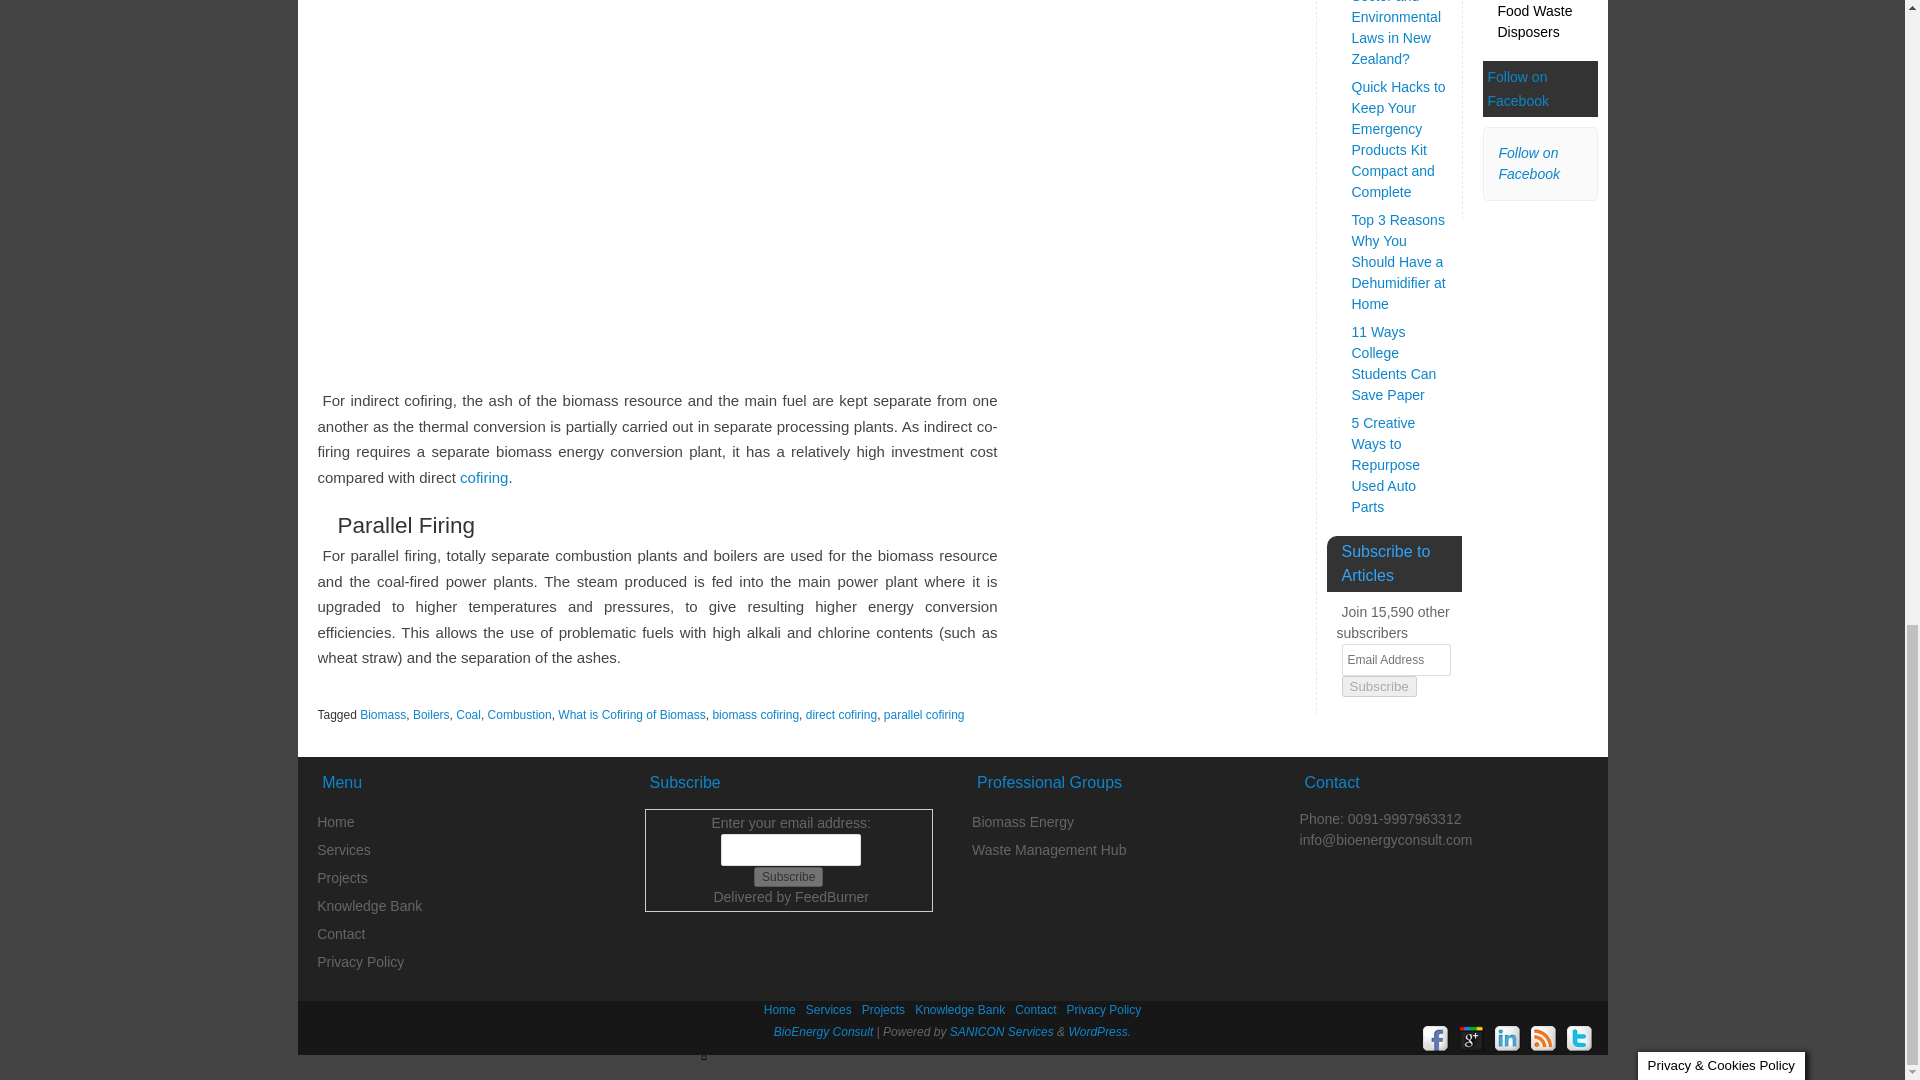 Image resolution: width=1920 pixels, height=1080 pixels. I want to click on Subscribe, so click(788, 876).